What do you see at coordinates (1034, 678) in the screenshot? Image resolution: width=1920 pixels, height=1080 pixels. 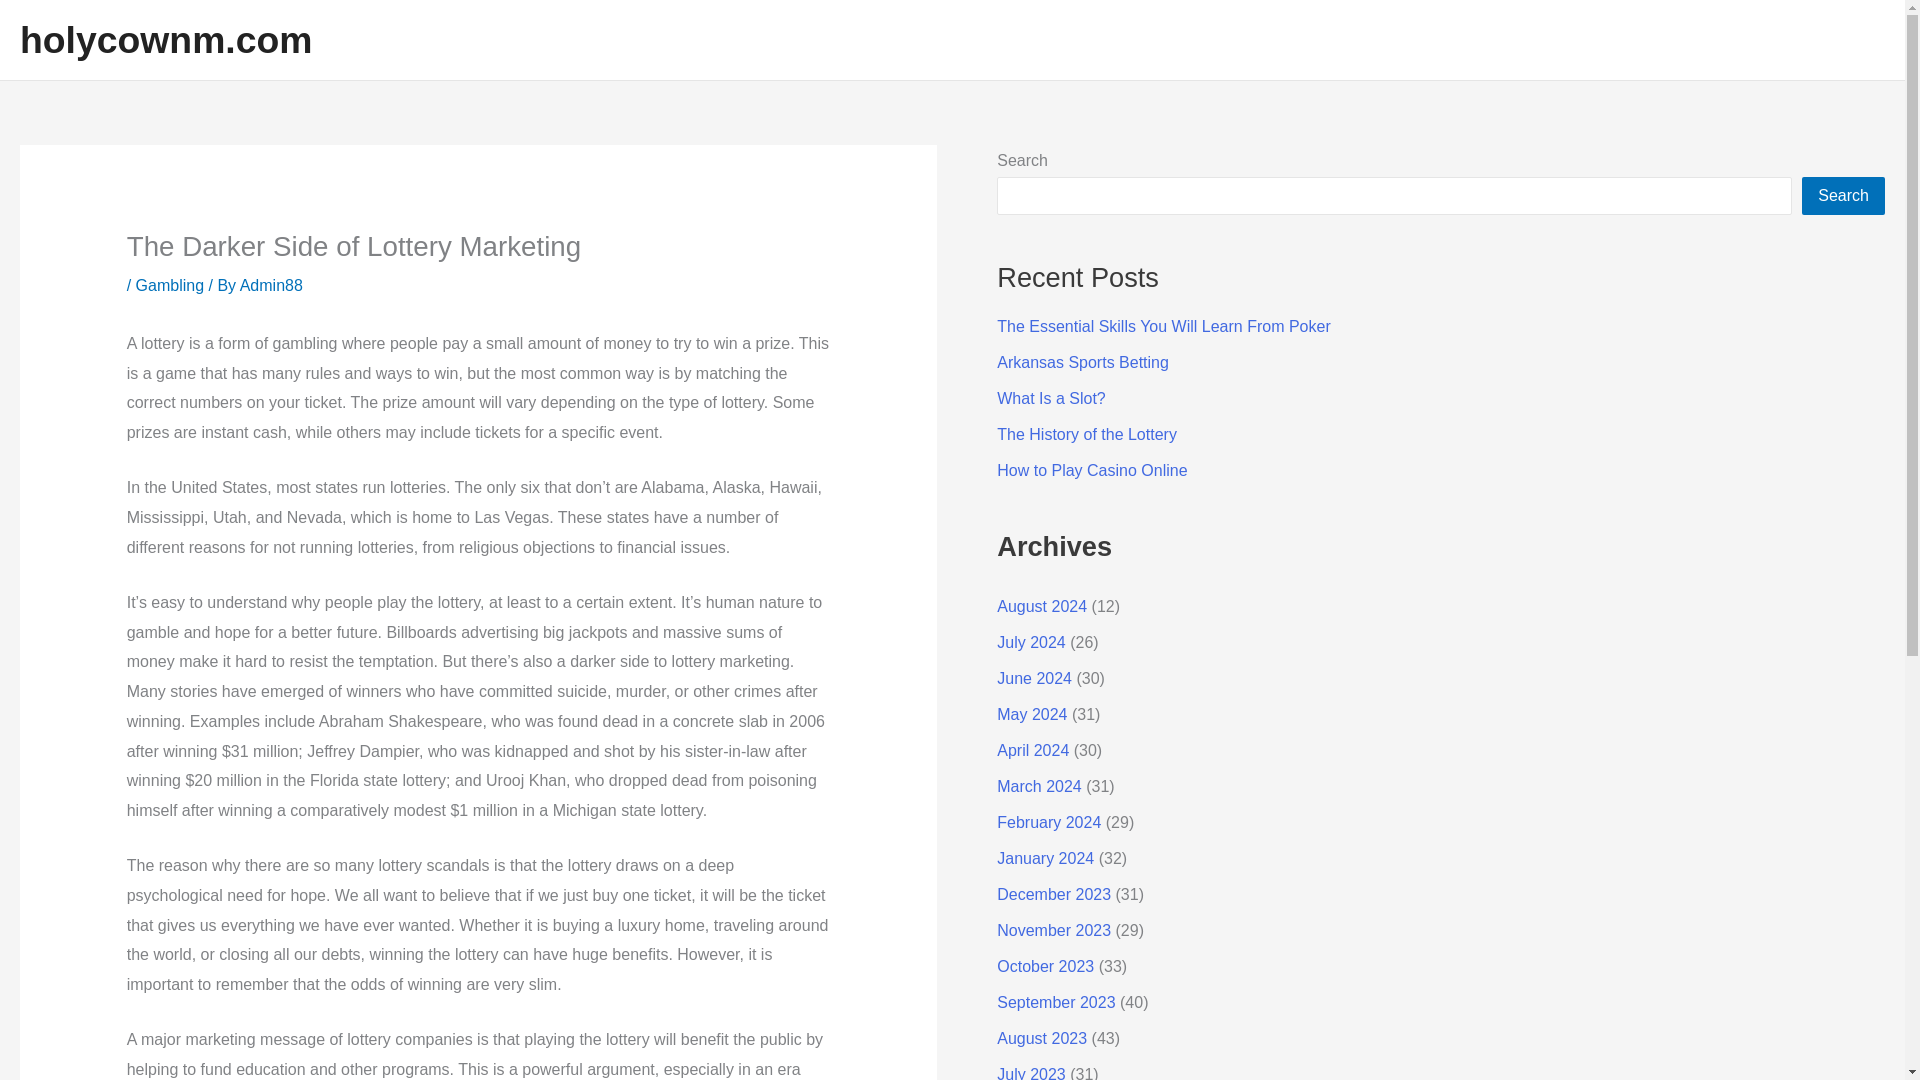 I see `June 2024` at bounding box center [1034, 678].